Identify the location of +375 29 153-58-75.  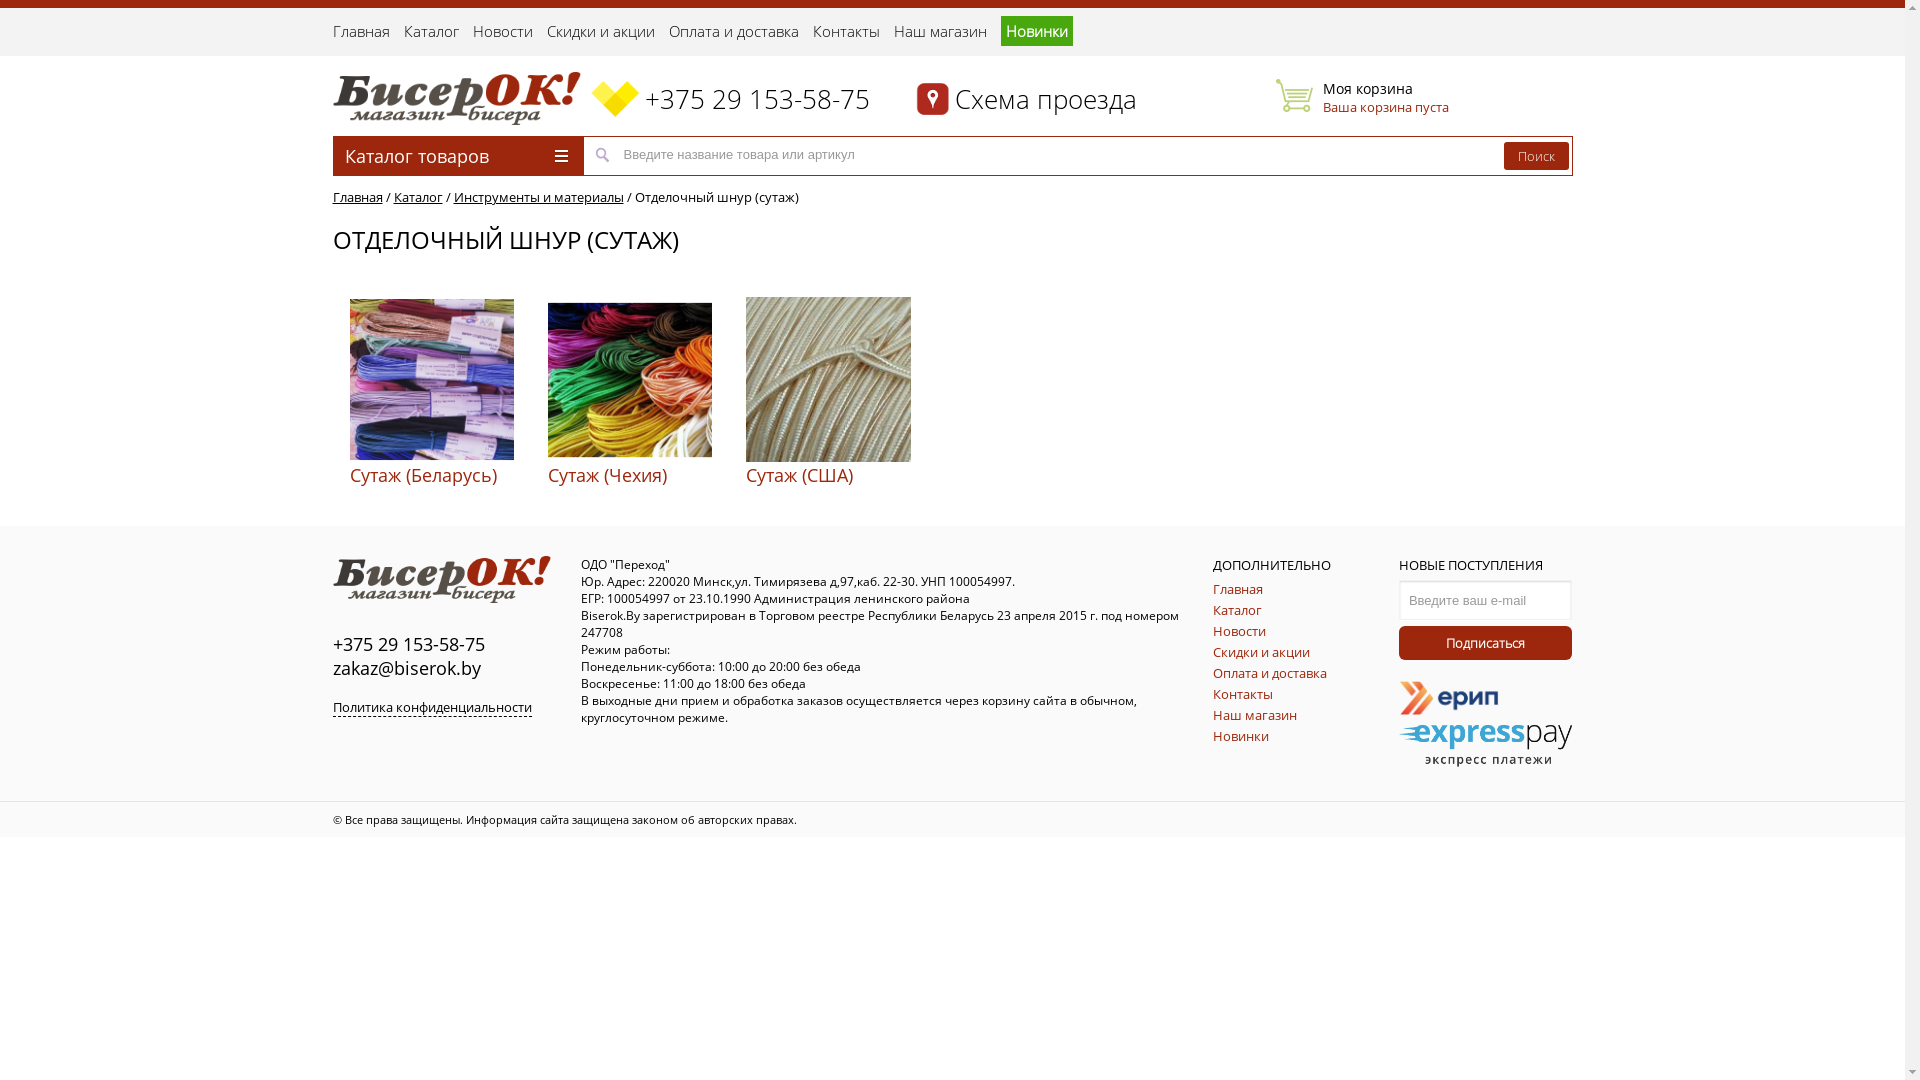
(758, 99).